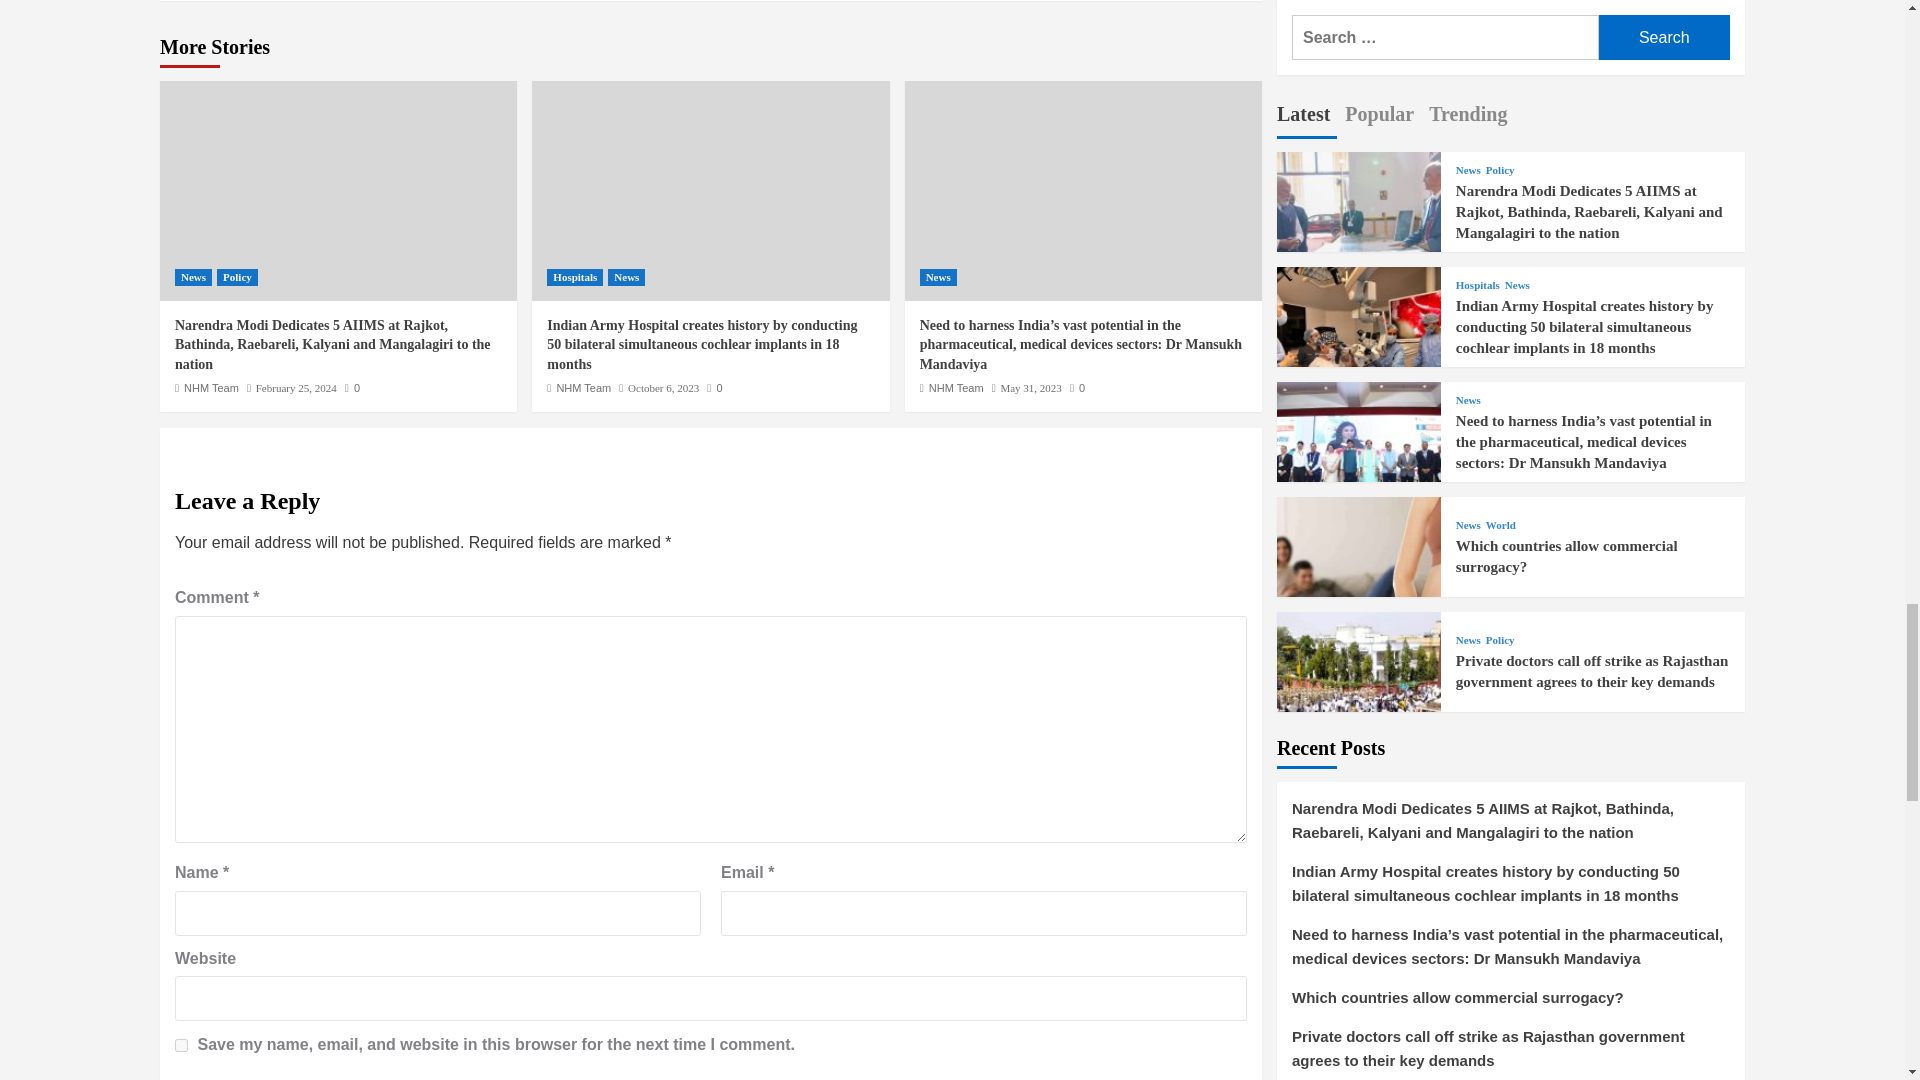  Describe the element at coordinates (181, 1044) in the screenshot. I see `yes` at that location.